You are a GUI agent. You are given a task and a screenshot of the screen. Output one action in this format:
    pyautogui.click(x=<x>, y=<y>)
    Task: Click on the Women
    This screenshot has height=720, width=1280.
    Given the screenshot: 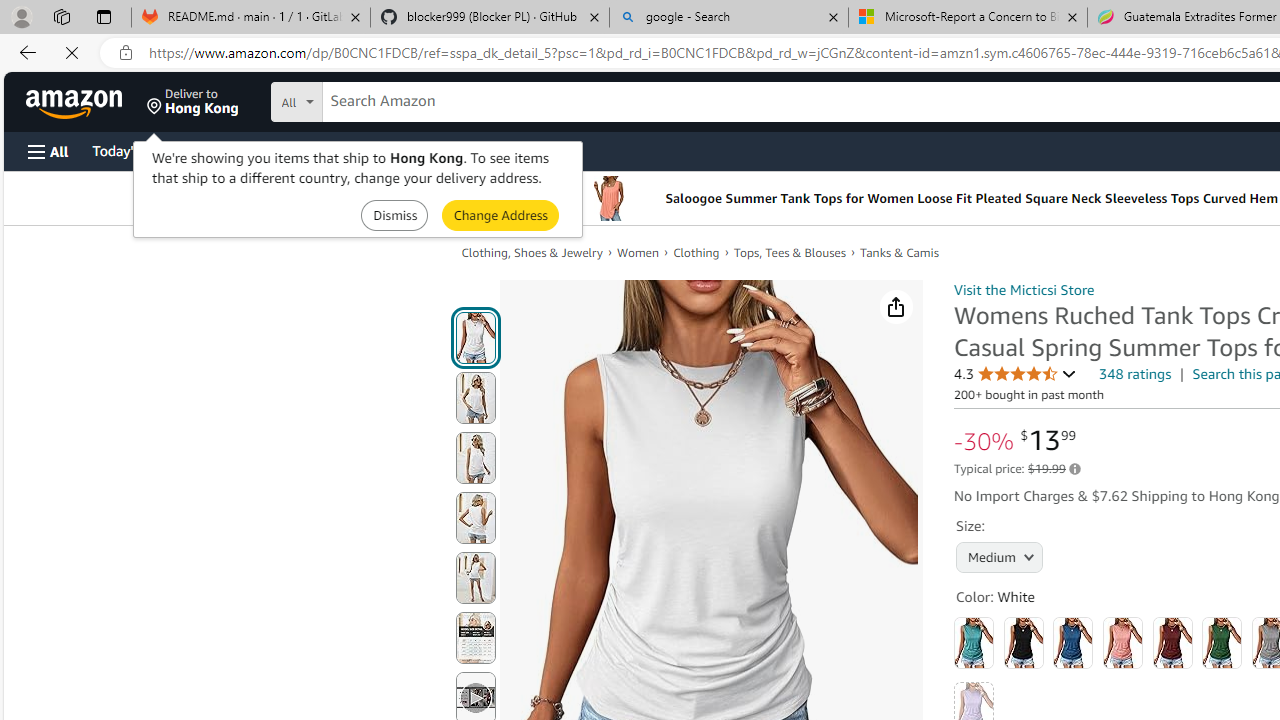 What is the action you would take?
    pyautogui.click(x=645, y=252)
    